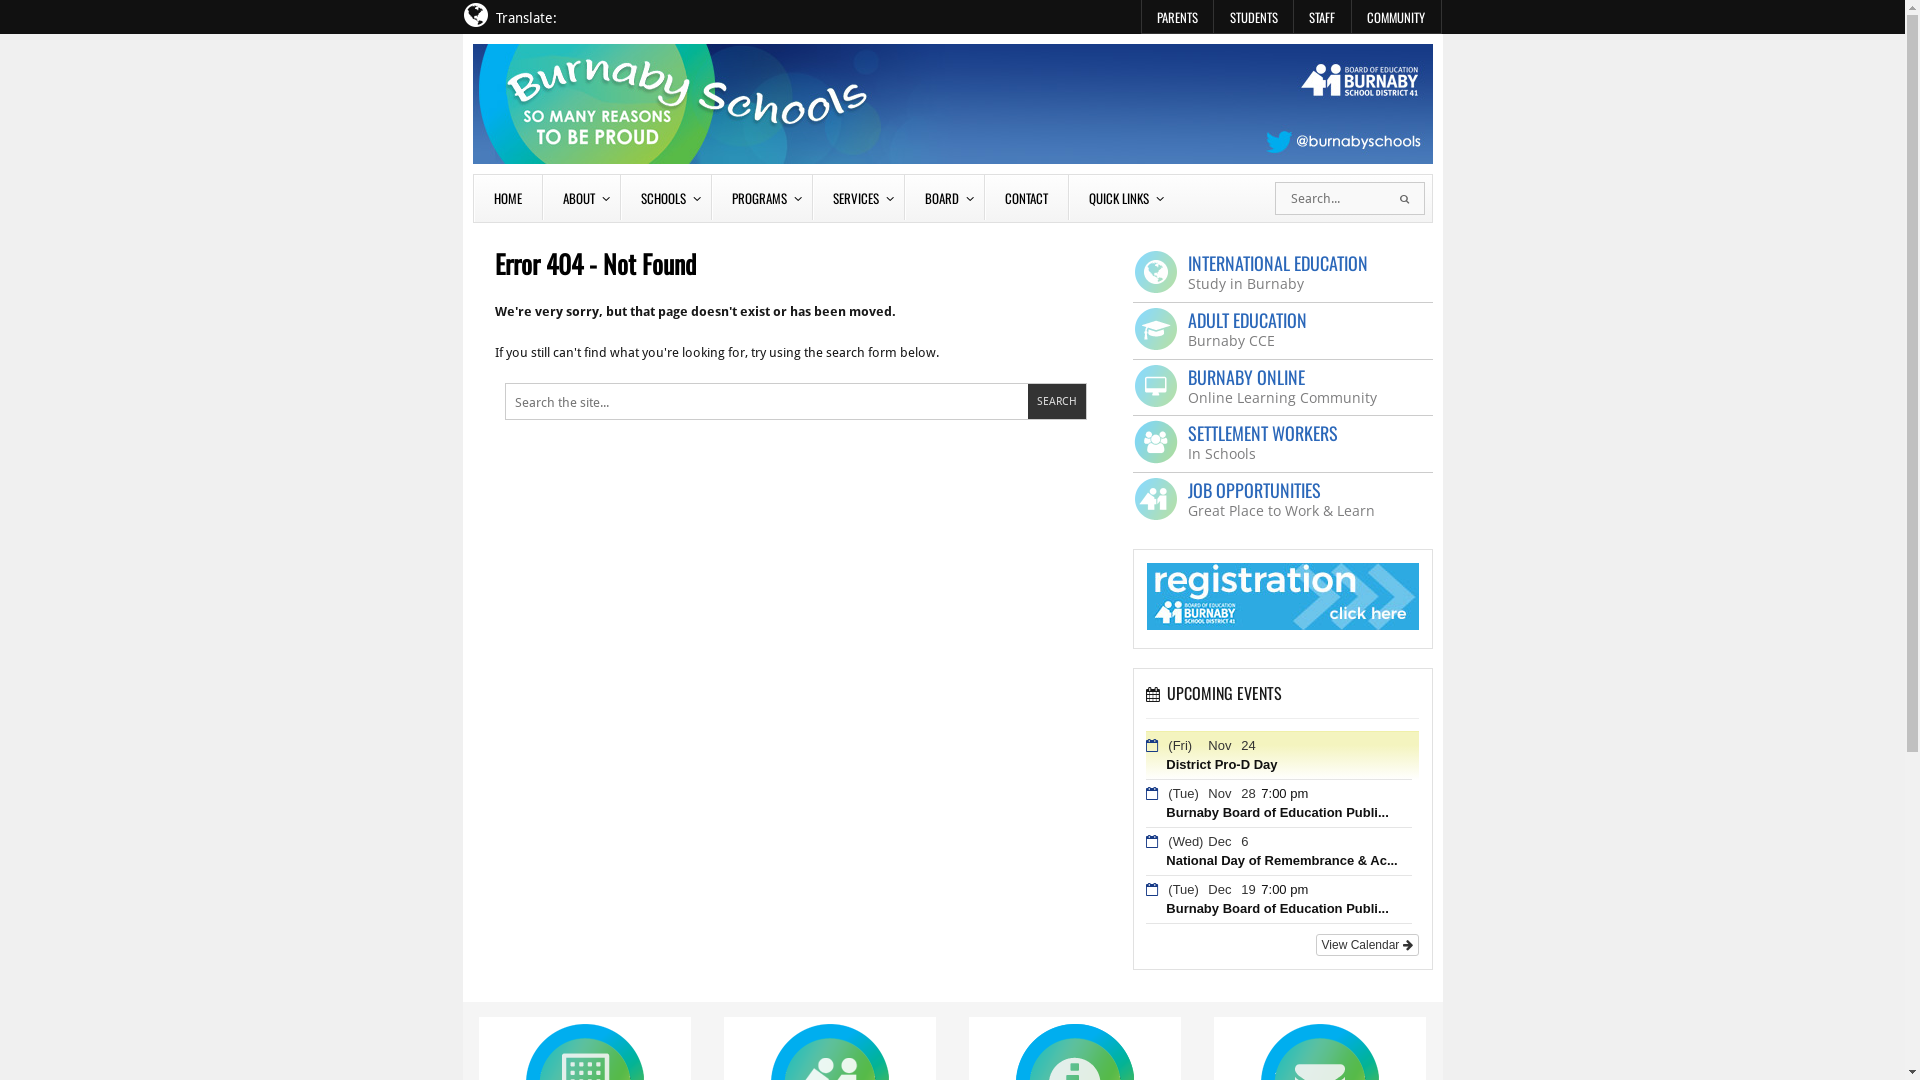 The image size is (1920, 1080). Describe the element at coordinates (1272, 870) in the screenshot. I see `National Day of Remembrance & Ac...` at that location.